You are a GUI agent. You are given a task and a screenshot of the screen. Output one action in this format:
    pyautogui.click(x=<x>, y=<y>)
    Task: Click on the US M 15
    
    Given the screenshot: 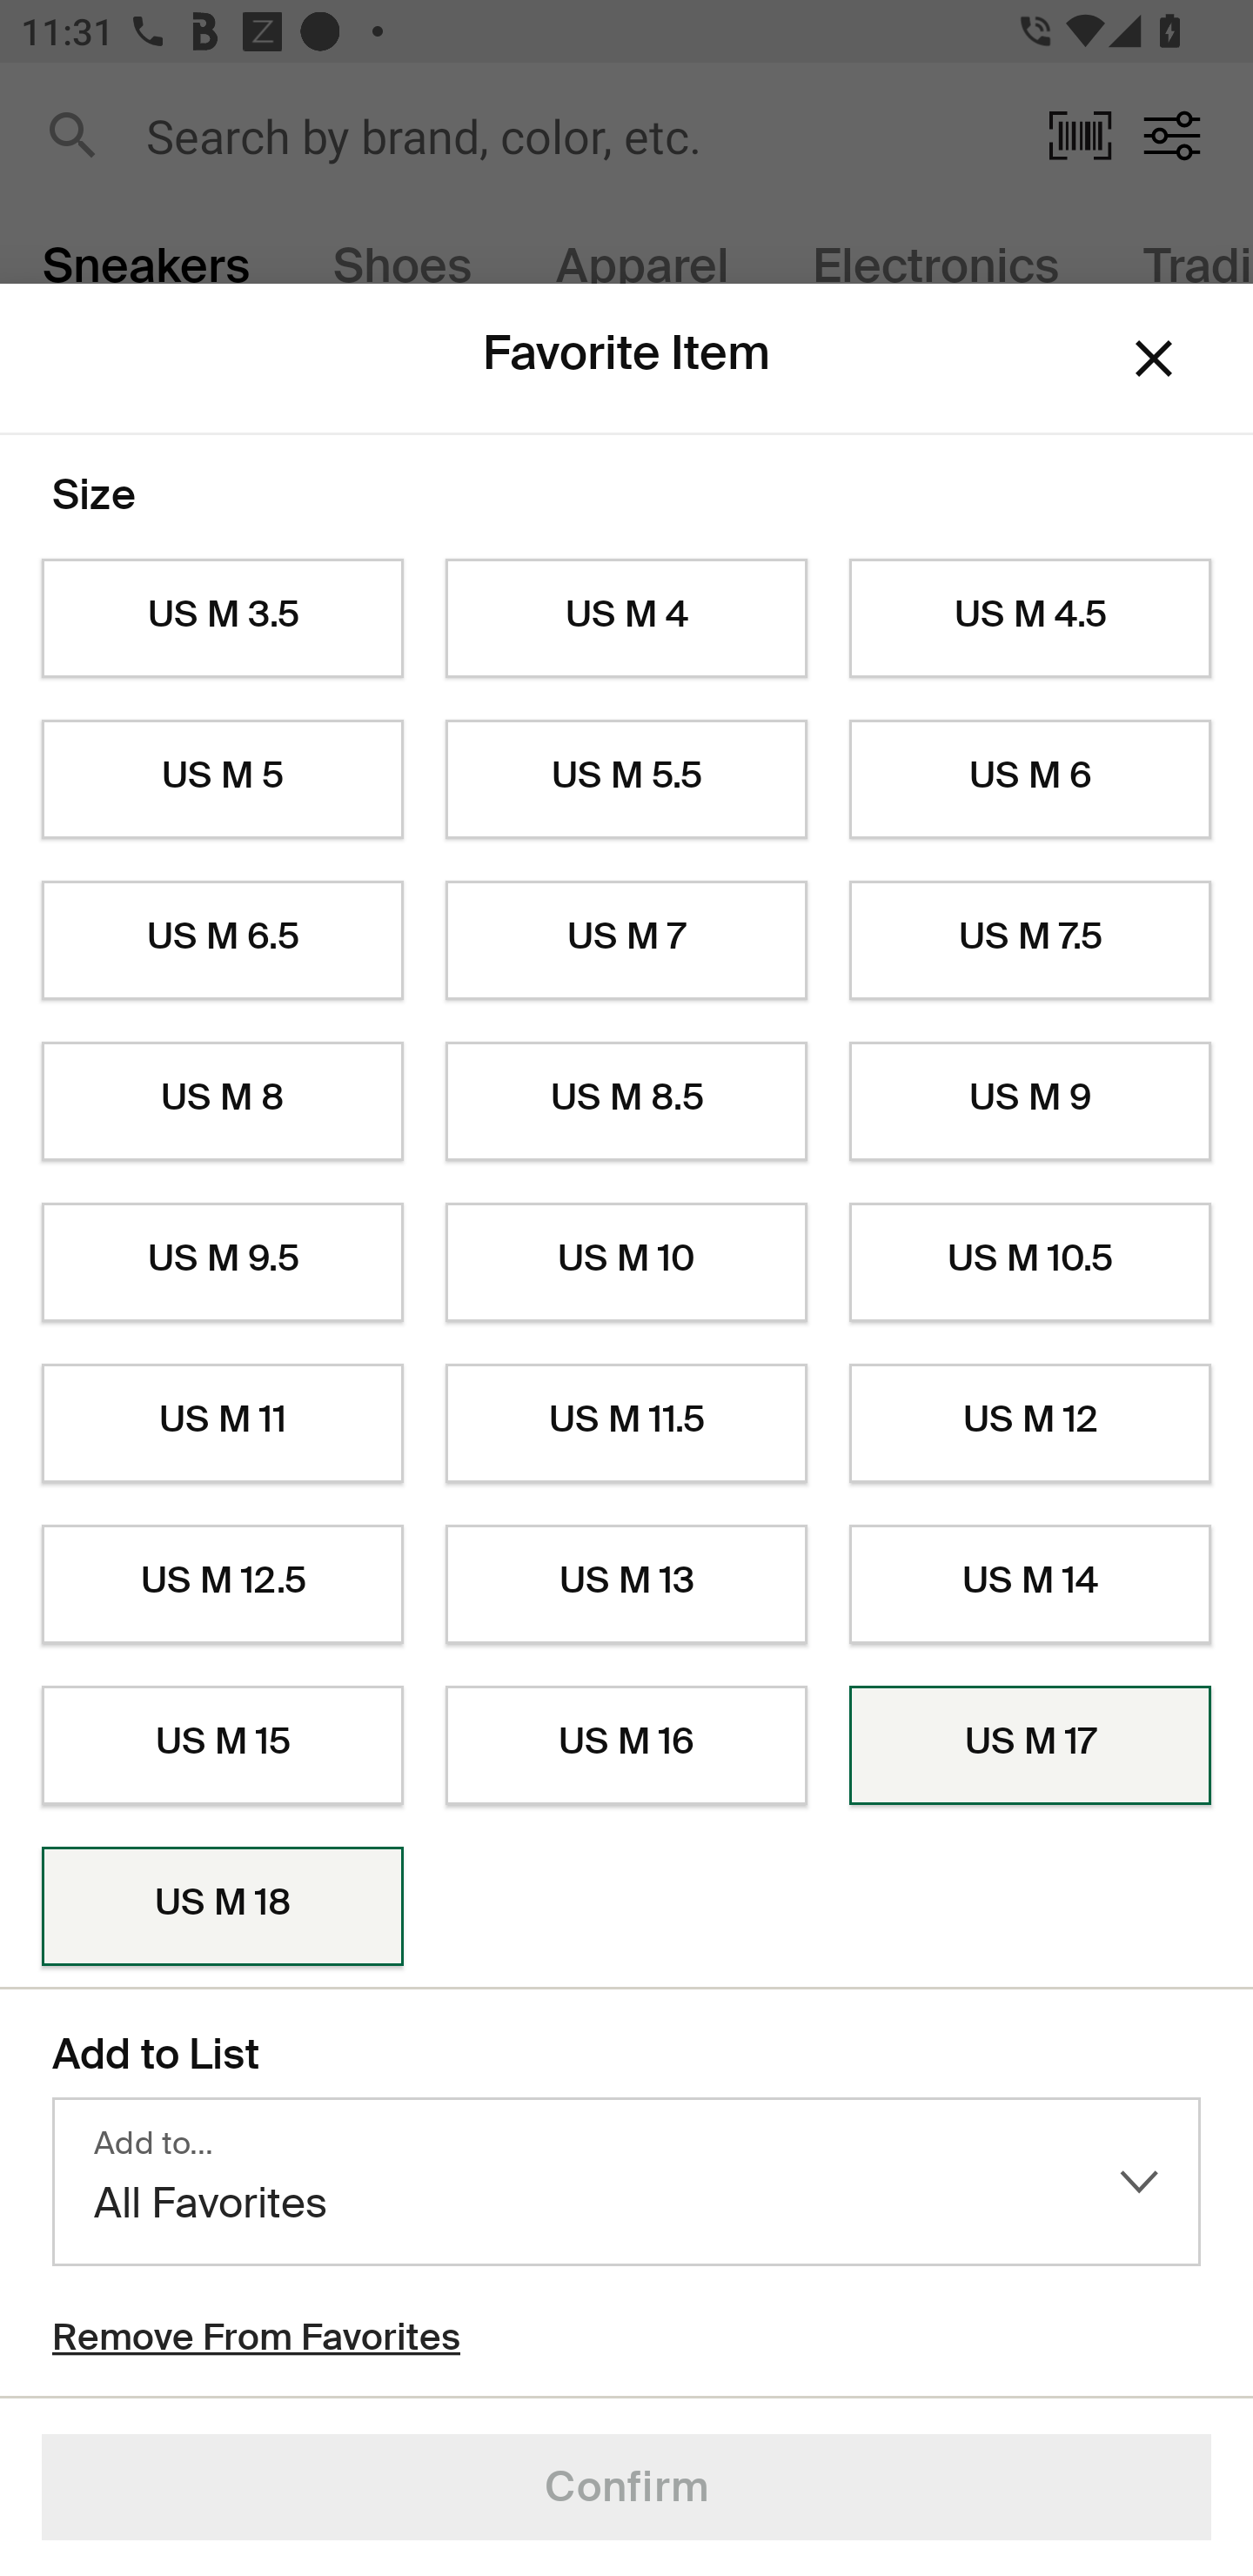 What is the action you would take?
    pyautogui.click(x=222, y=1744)
    